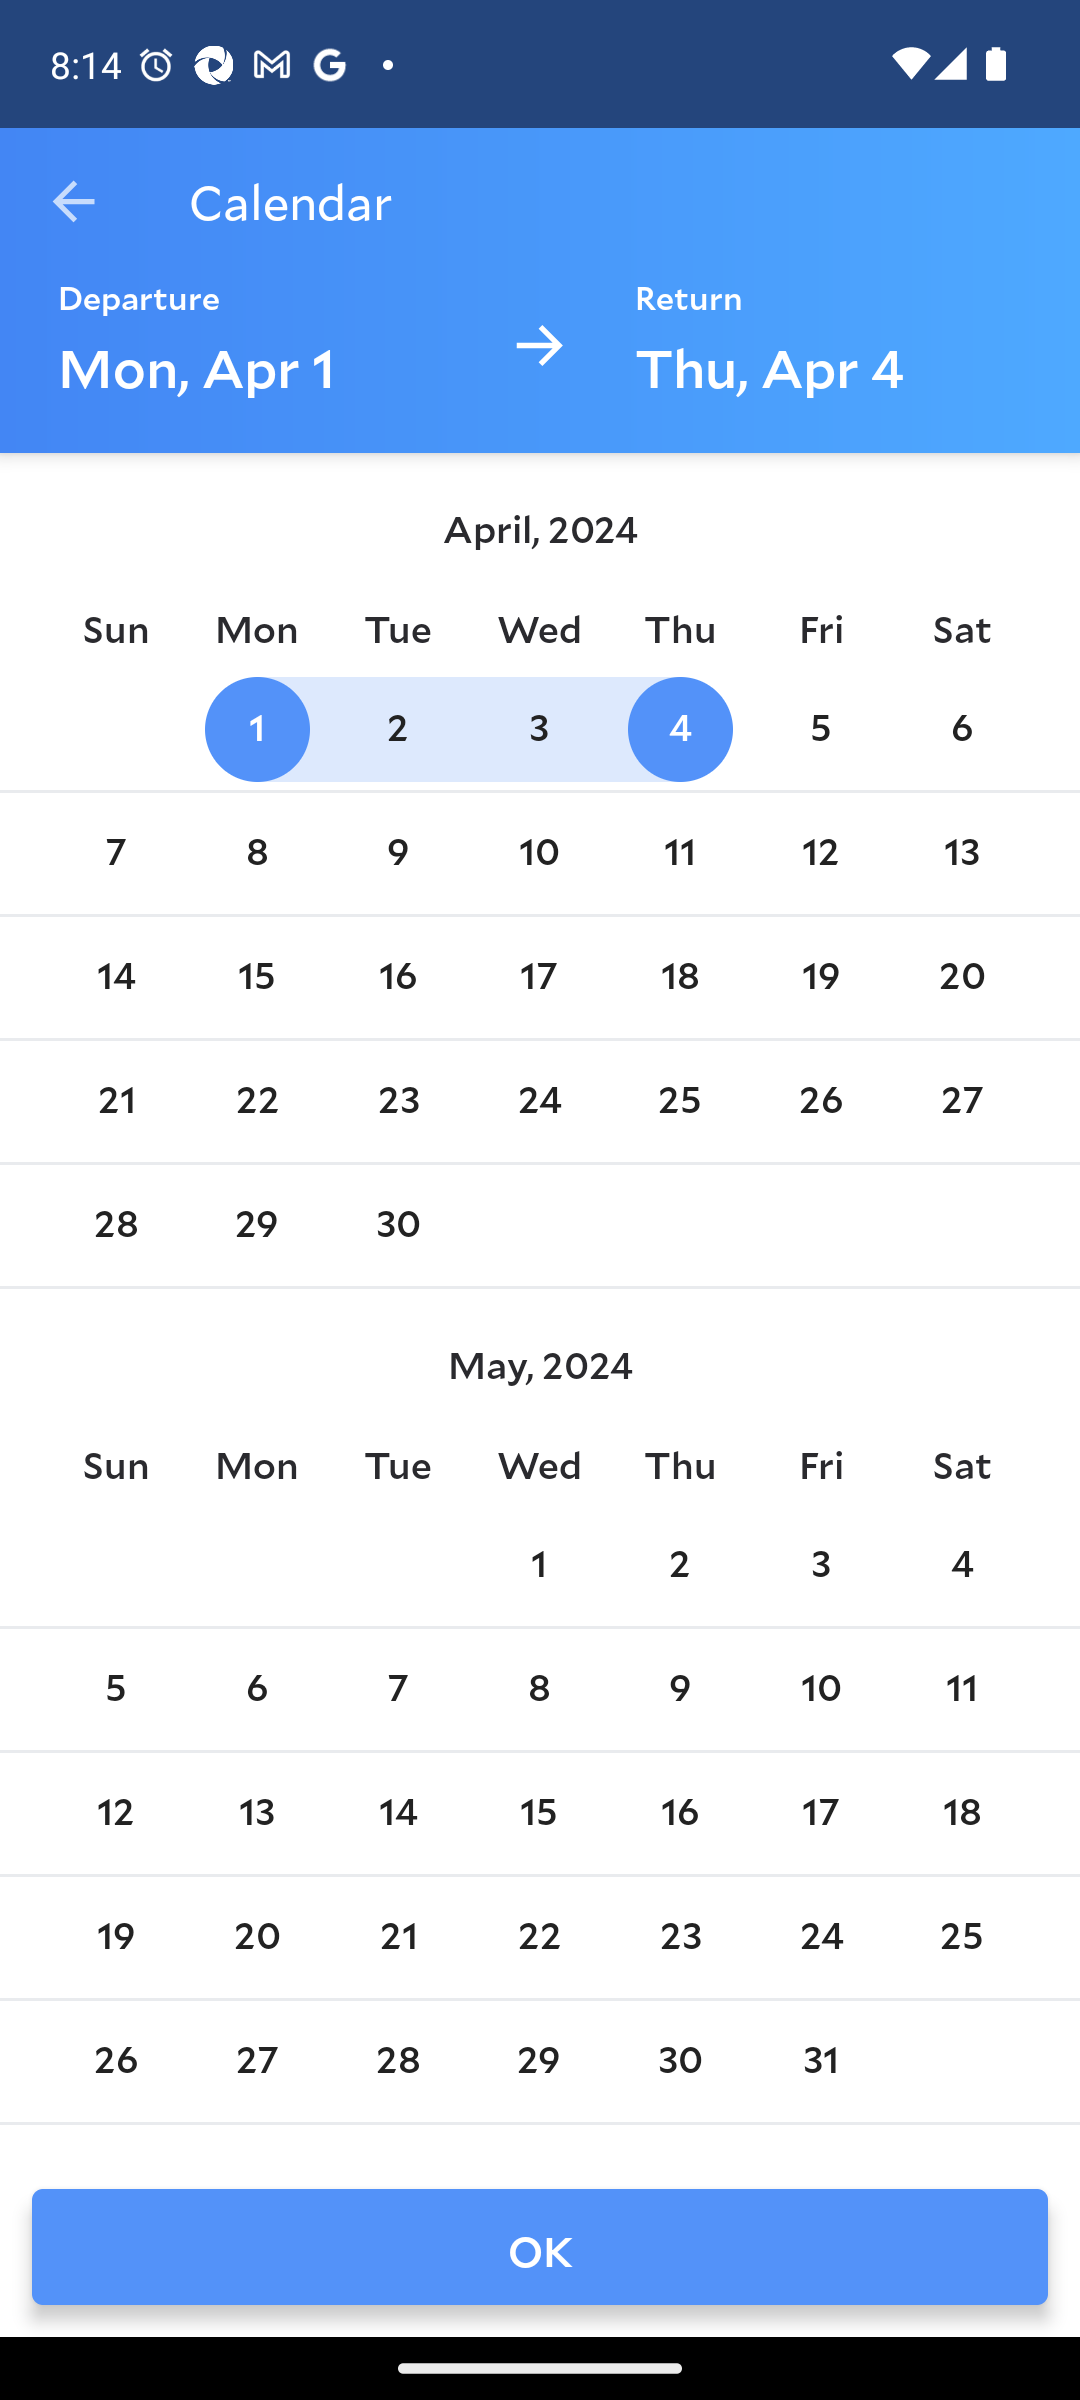  What do you see at coordinates (73, 202) in the screenshot?
I see `Navigate up` at bounding box center [73, 202].